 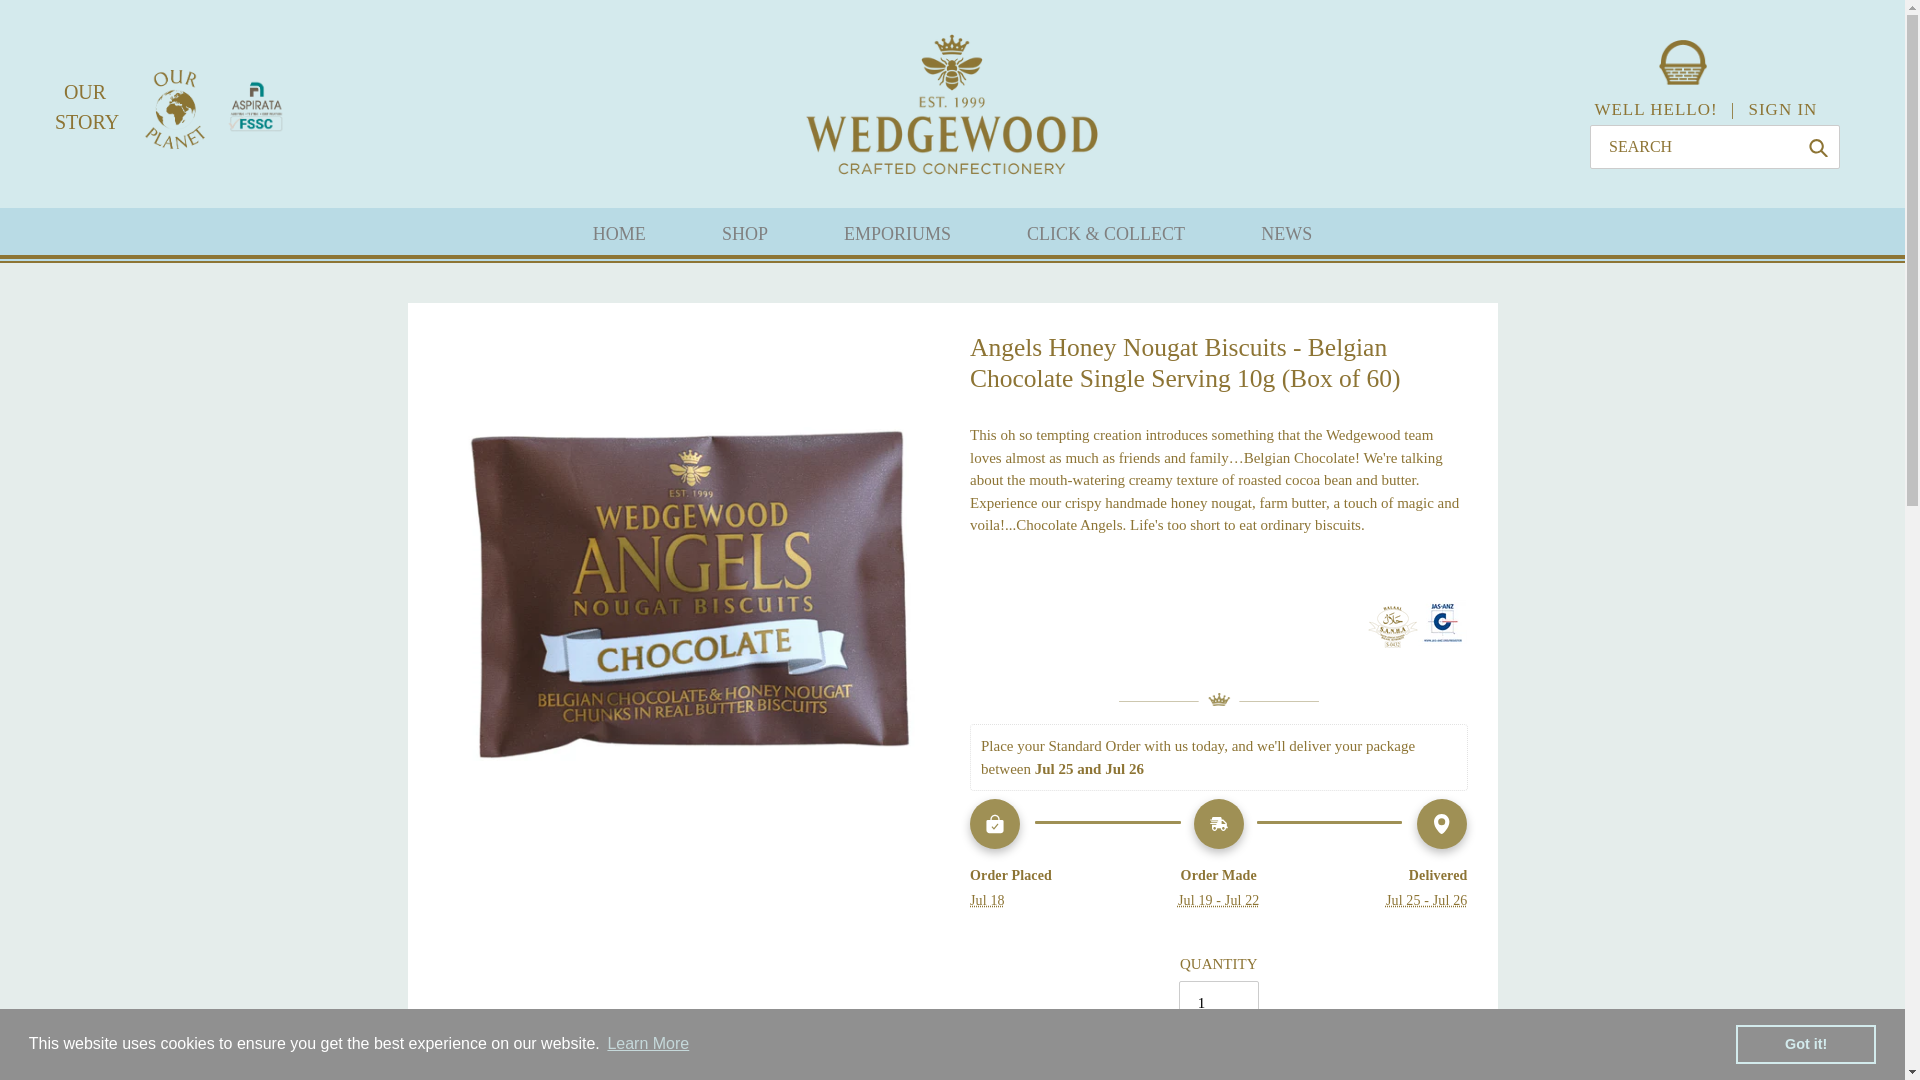 What do you see at coordinates (1682, 80) in the screenshot?
I see `Cart` at bounding box center [1682, 80].